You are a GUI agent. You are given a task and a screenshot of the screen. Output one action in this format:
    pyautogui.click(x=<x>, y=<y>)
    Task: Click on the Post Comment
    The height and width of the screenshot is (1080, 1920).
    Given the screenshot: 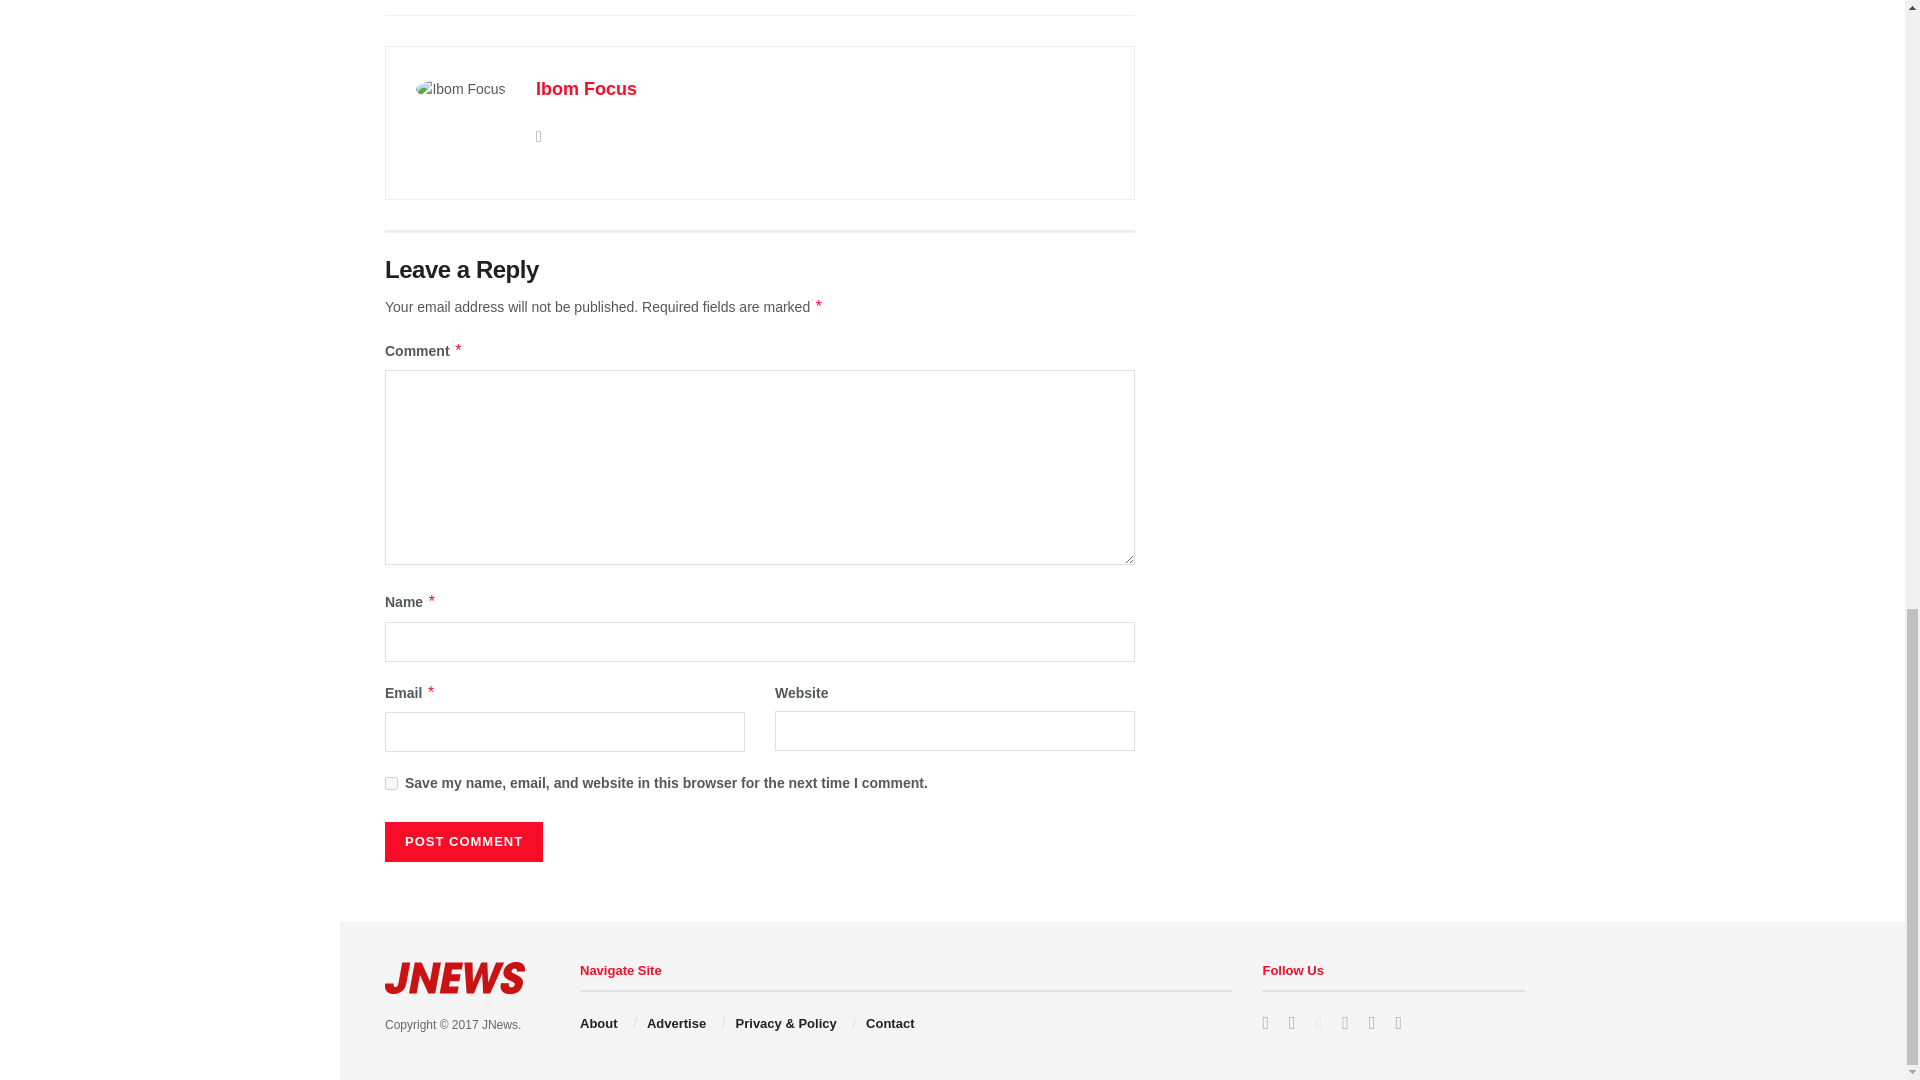 What is the action you would take?
    pyautogui.click(x=464, y=841)
    